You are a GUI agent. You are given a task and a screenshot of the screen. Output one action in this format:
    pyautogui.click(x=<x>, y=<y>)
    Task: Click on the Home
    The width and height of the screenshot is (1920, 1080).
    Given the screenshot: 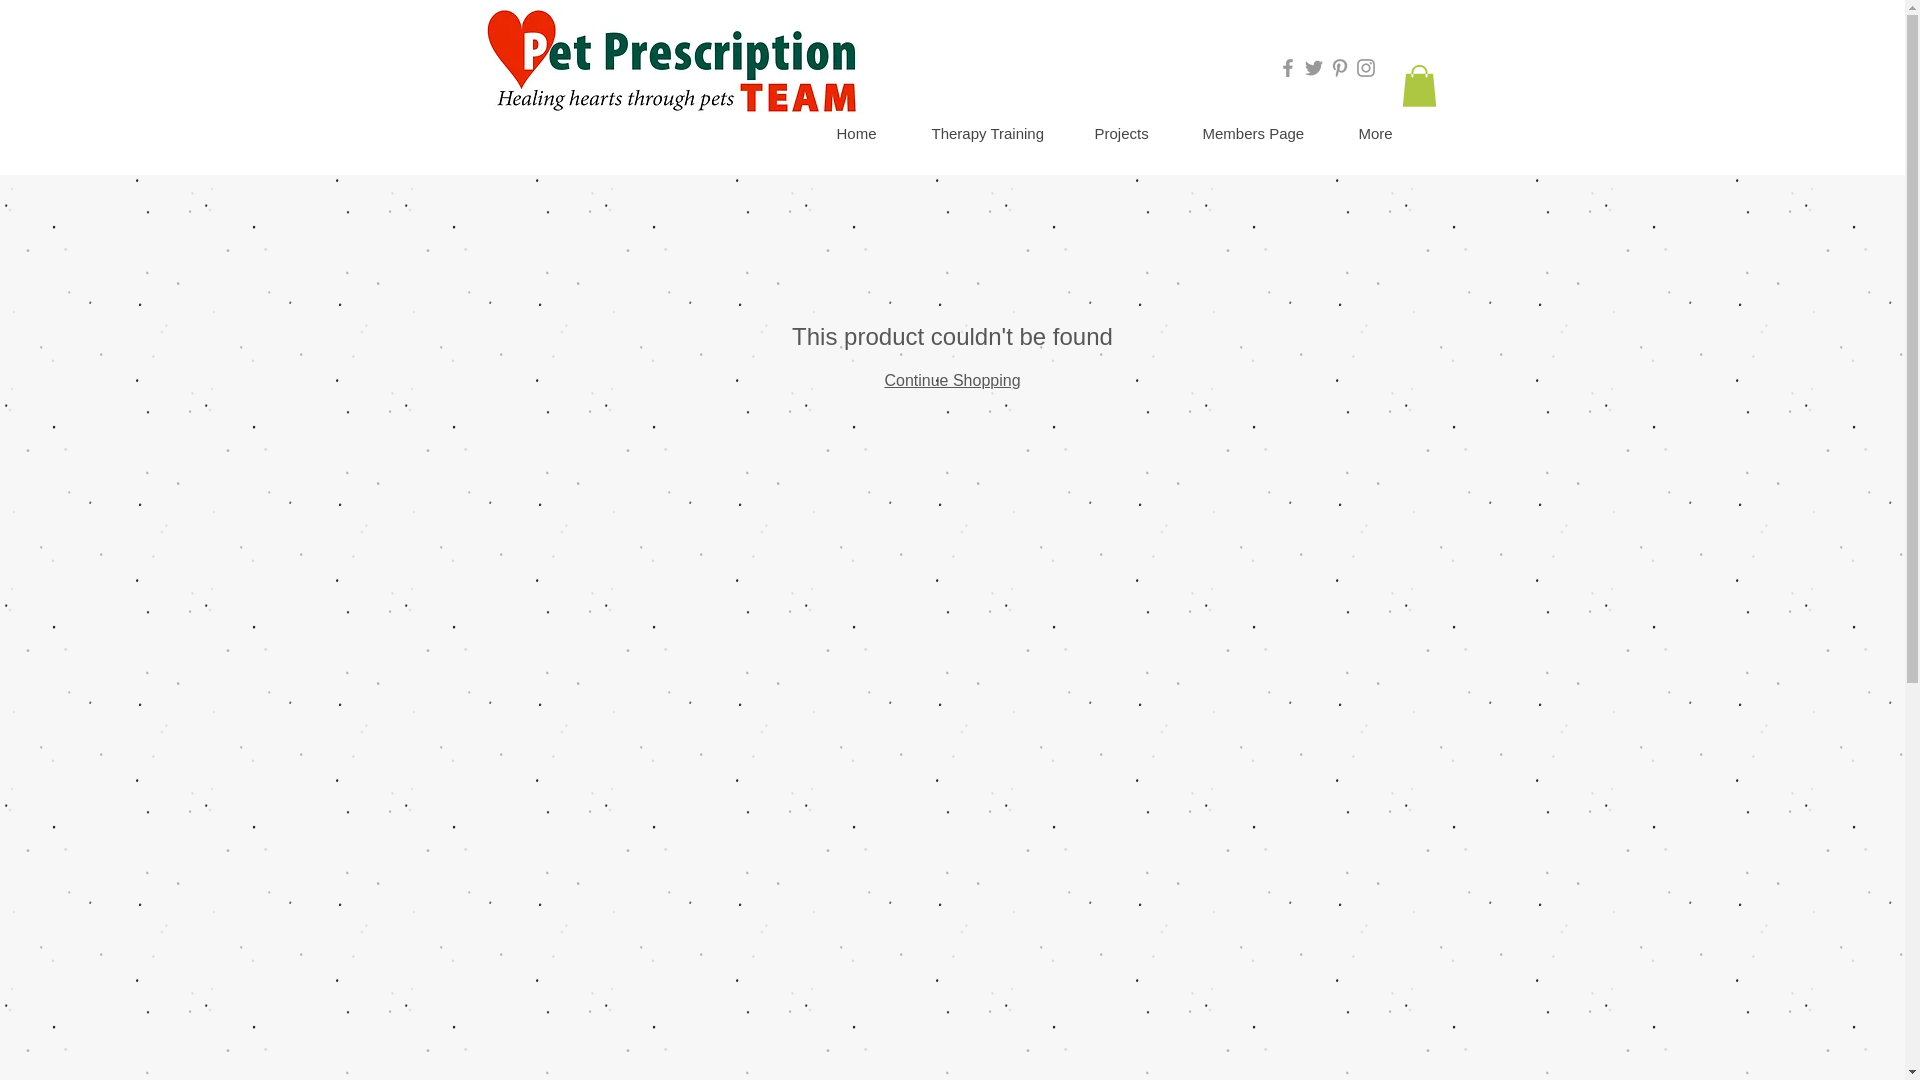 What is the action you would take?
    pyautogui.click(x=868, y=134)
    